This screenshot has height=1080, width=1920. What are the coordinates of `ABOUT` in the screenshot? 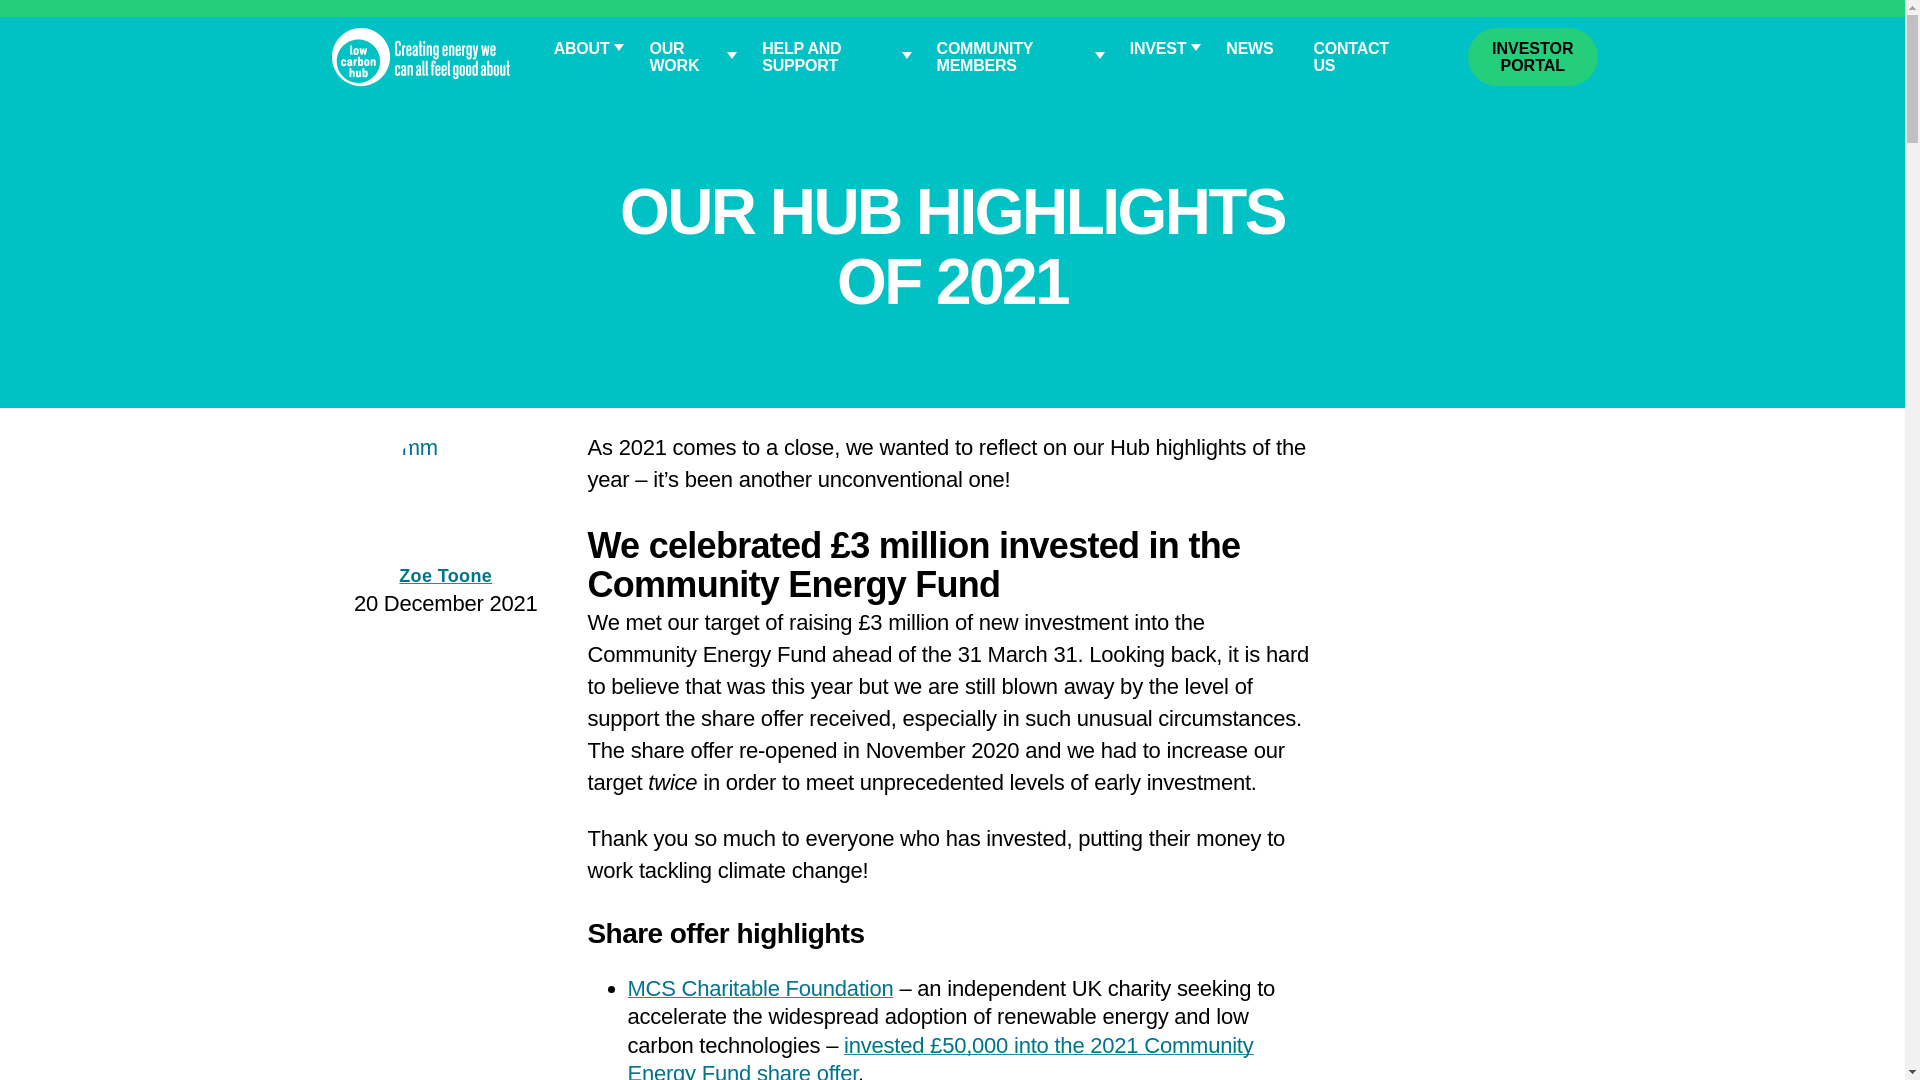 It's located at (581, 48).